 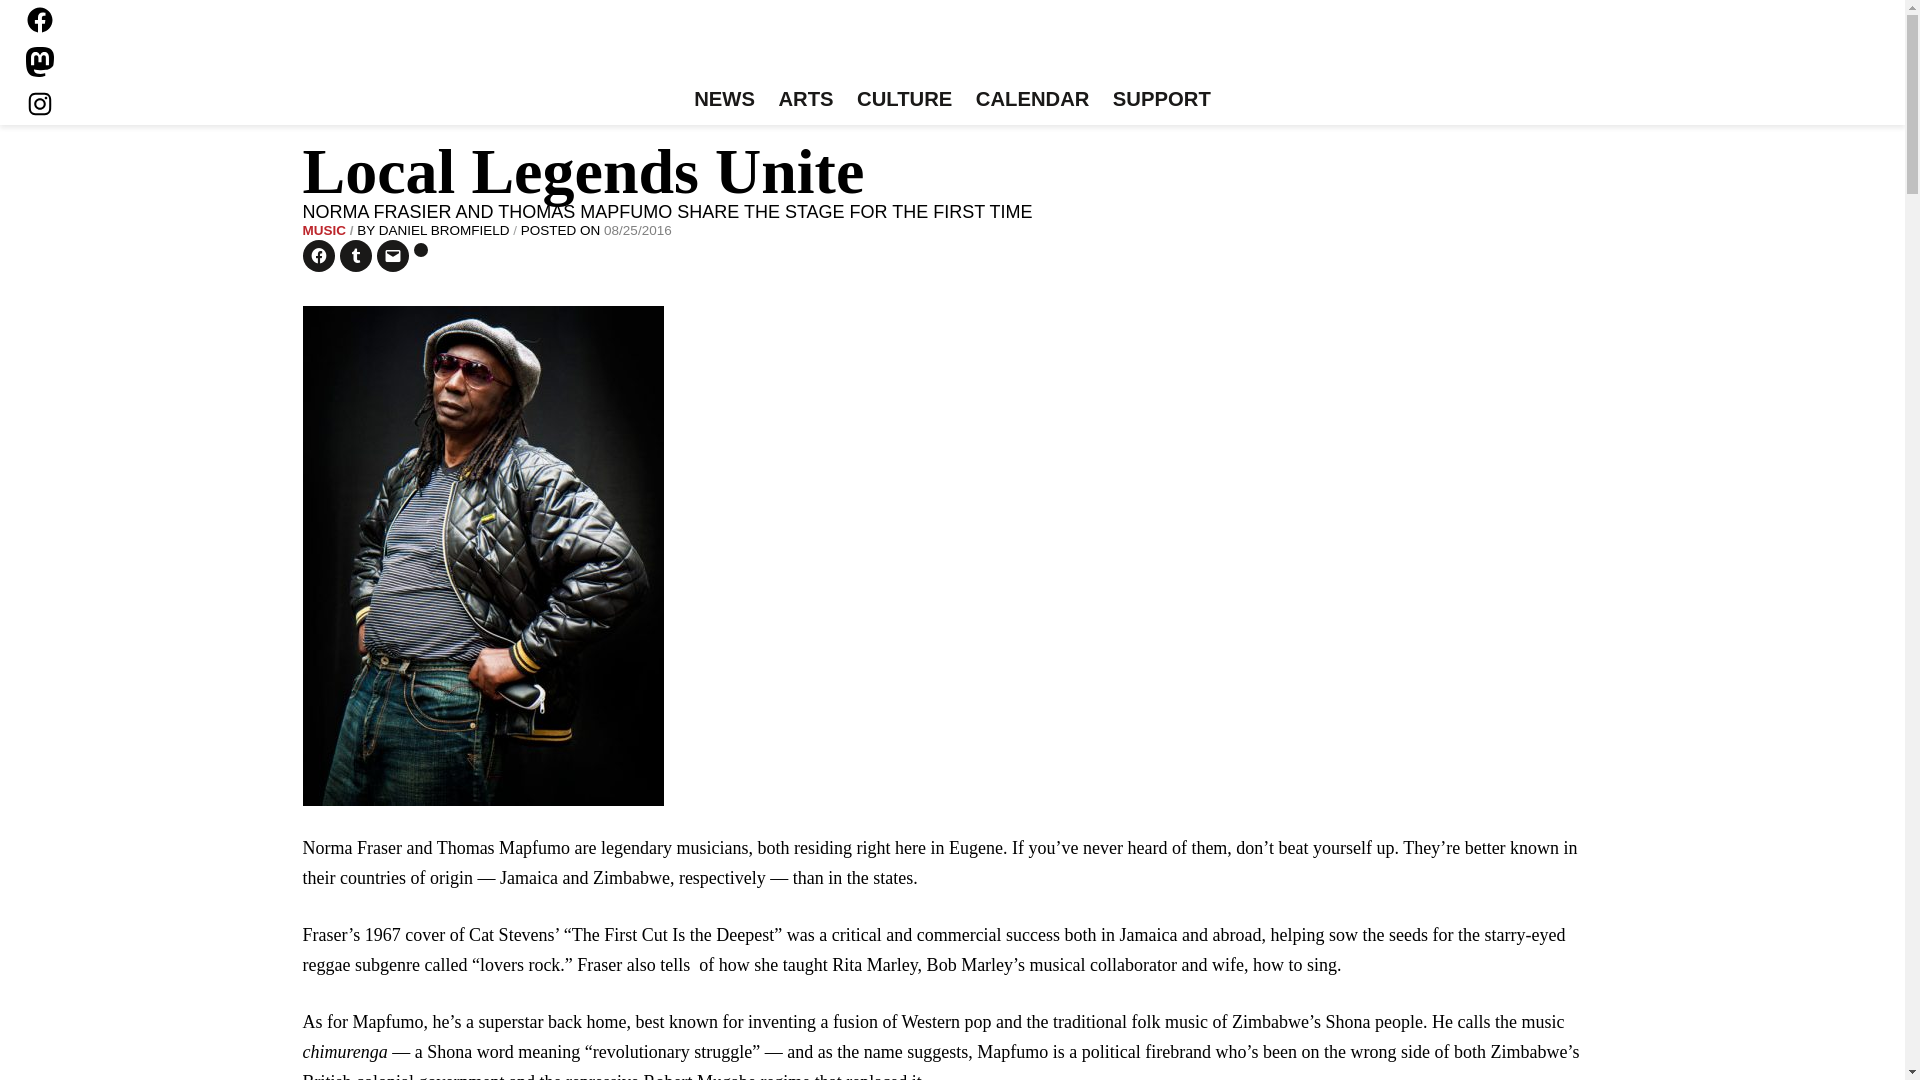 I want to click on Mastodon, so click(x=40, y=62).